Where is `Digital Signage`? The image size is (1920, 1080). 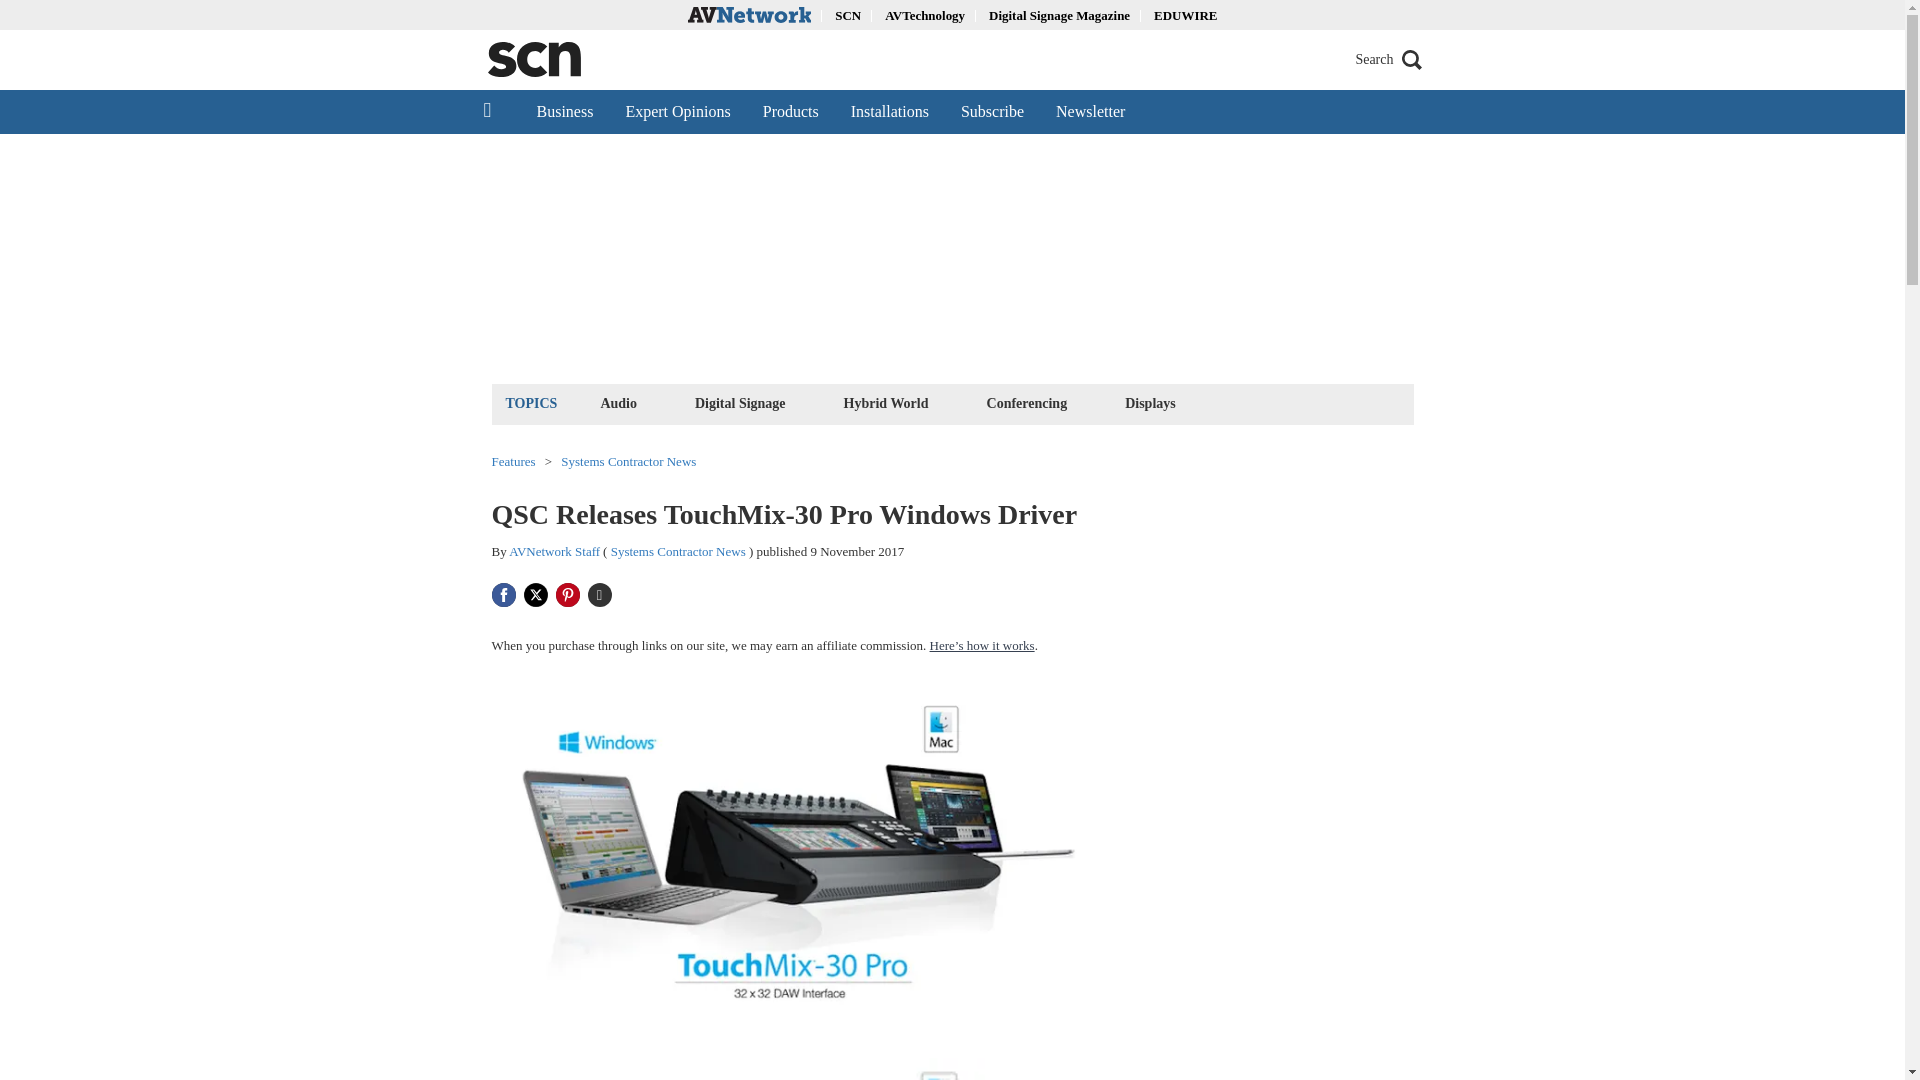
Digital Signage is located at coordinates (740, 402).